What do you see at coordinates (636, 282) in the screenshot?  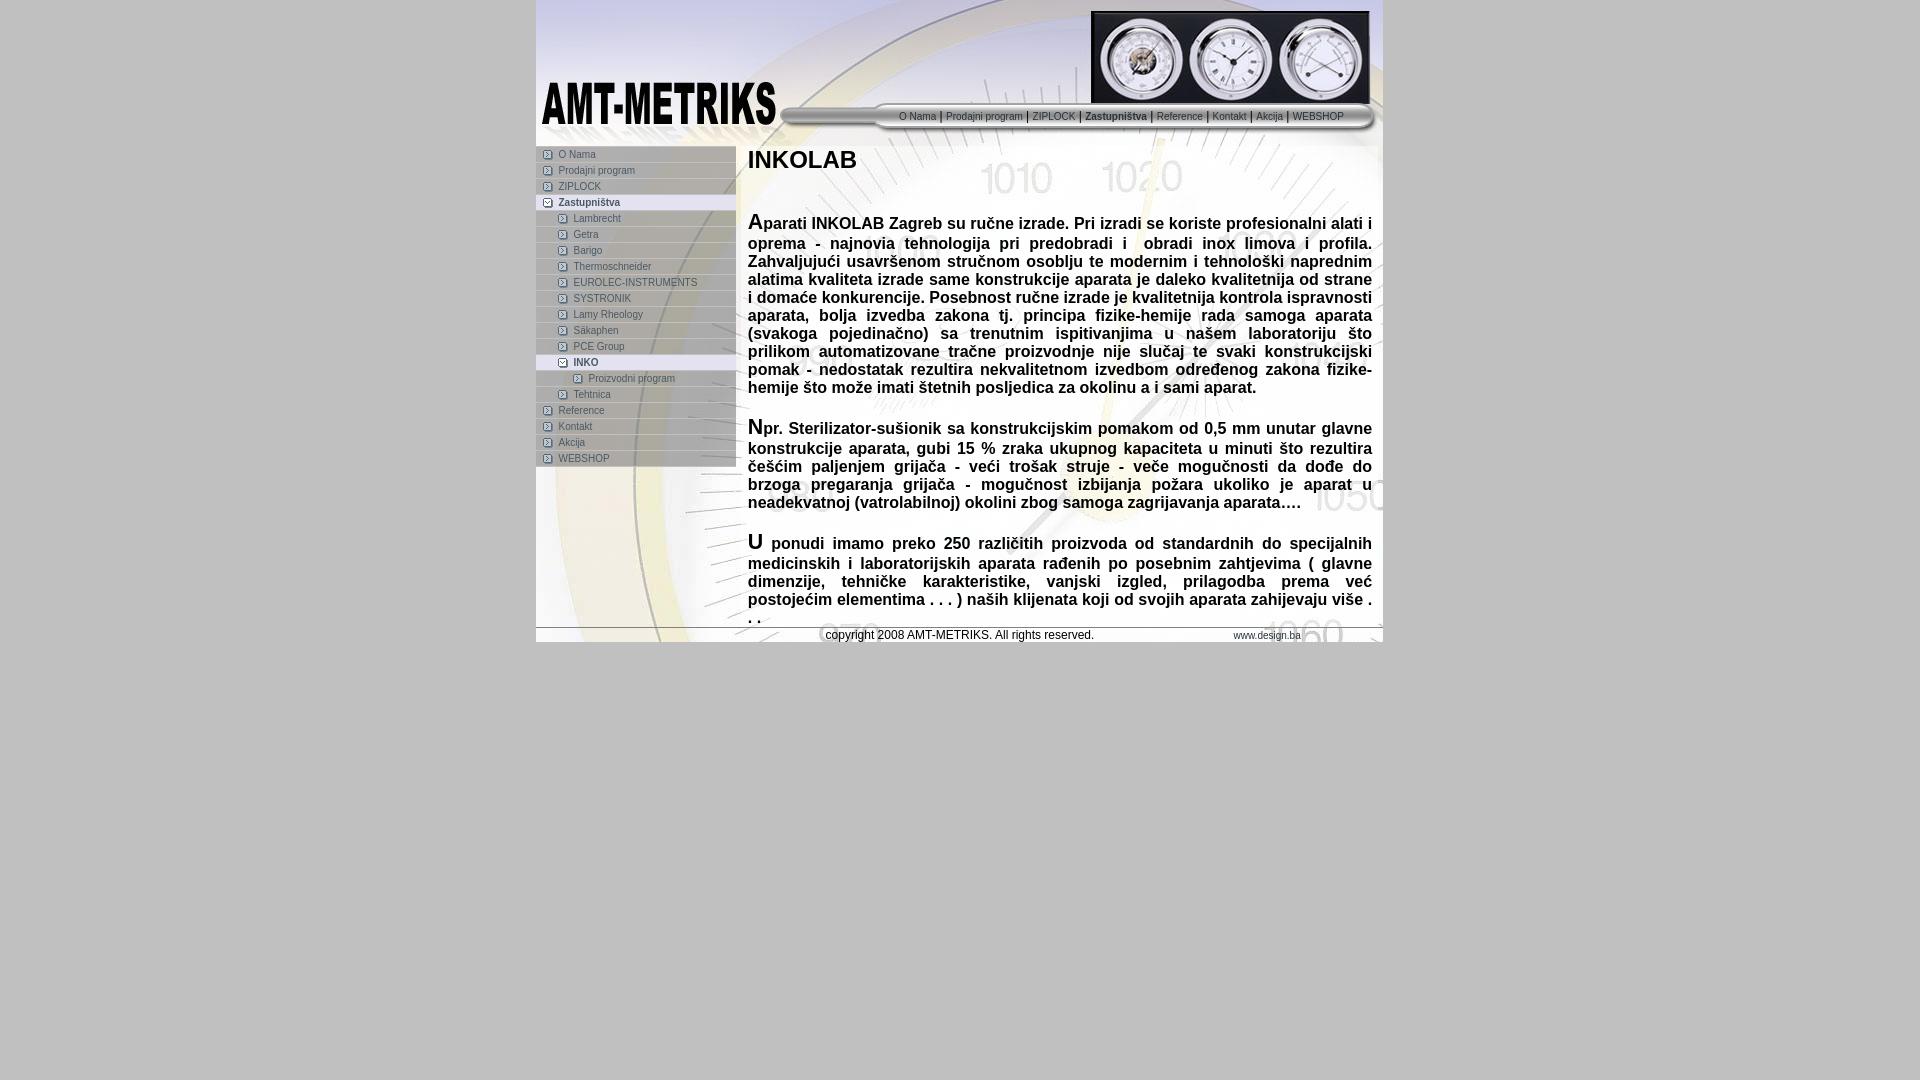 I see `EUROLEC-INSTRUMENTS` at bounding box center [636, 282].